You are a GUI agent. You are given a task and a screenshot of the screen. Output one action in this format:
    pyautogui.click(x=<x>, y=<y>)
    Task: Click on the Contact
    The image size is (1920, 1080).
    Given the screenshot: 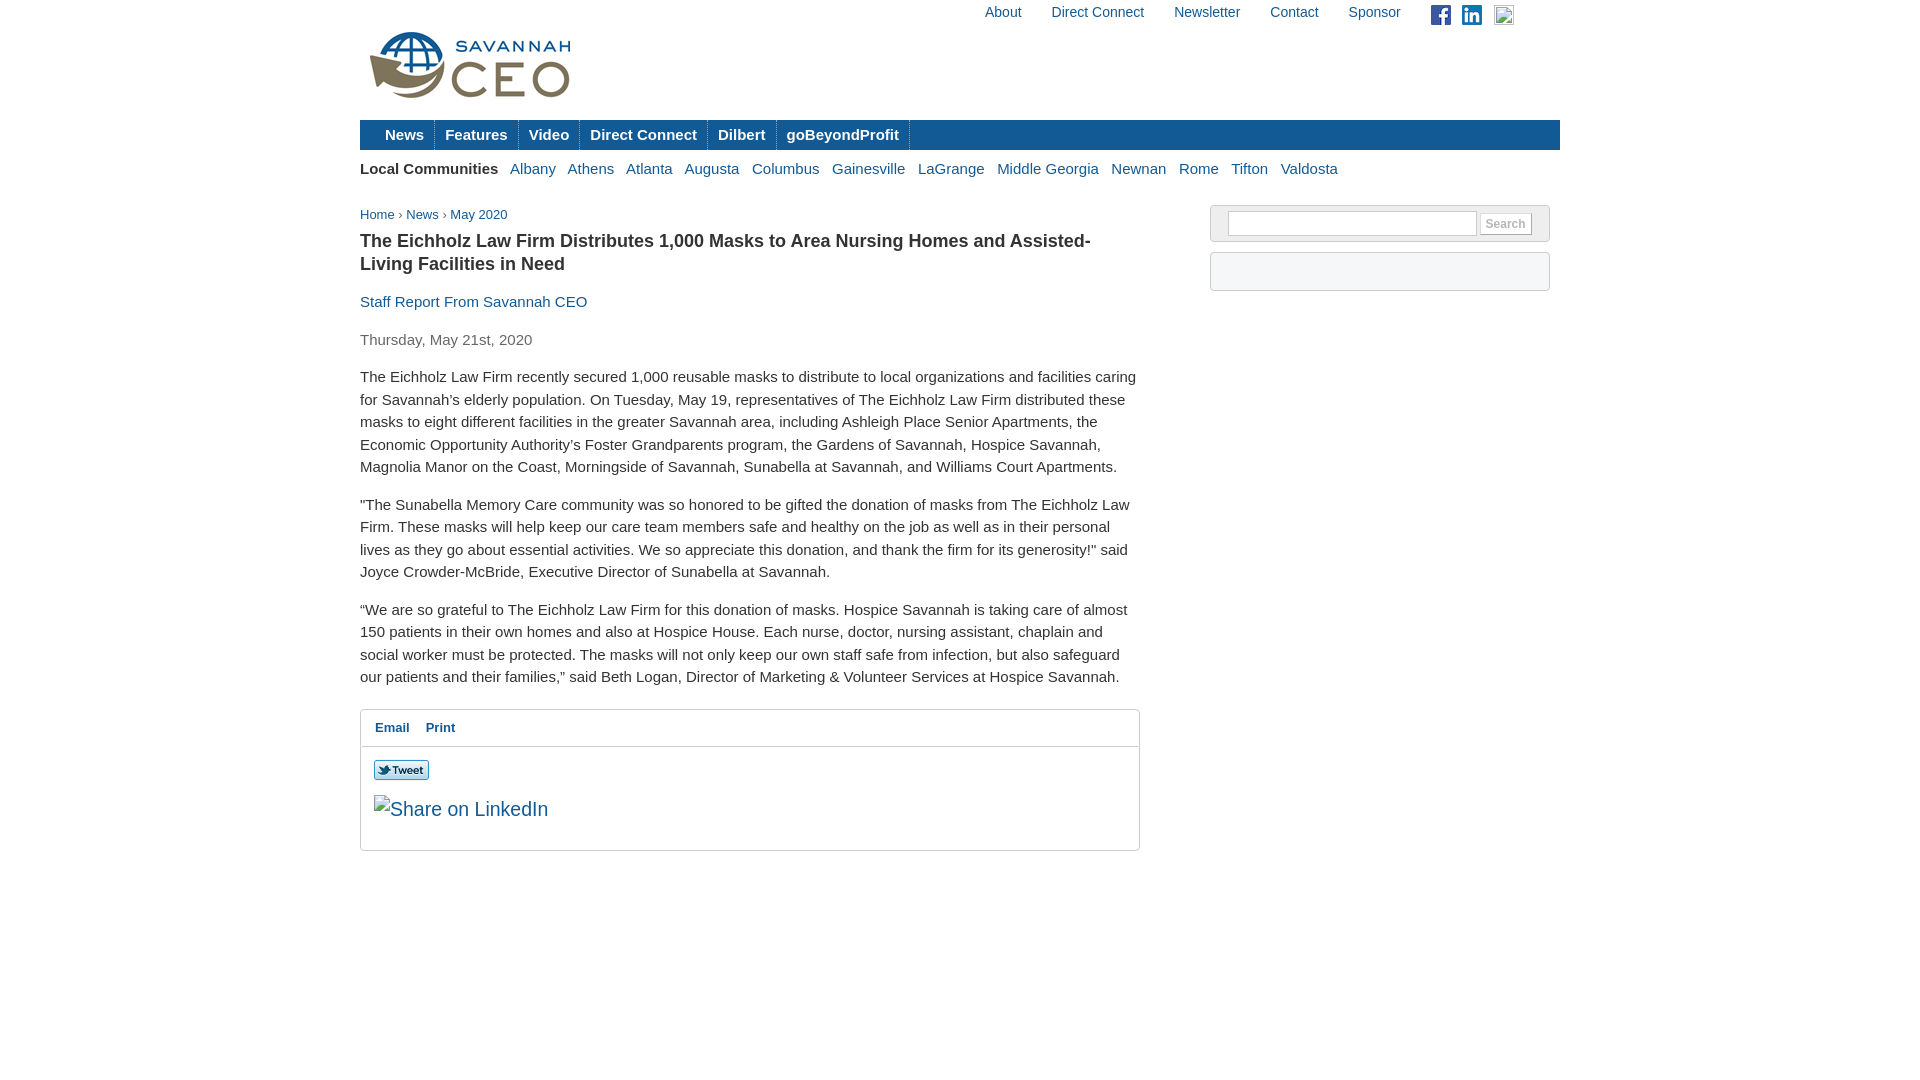 What is the action you would take?
    pyautogui.click(x=1293, y=12)
    